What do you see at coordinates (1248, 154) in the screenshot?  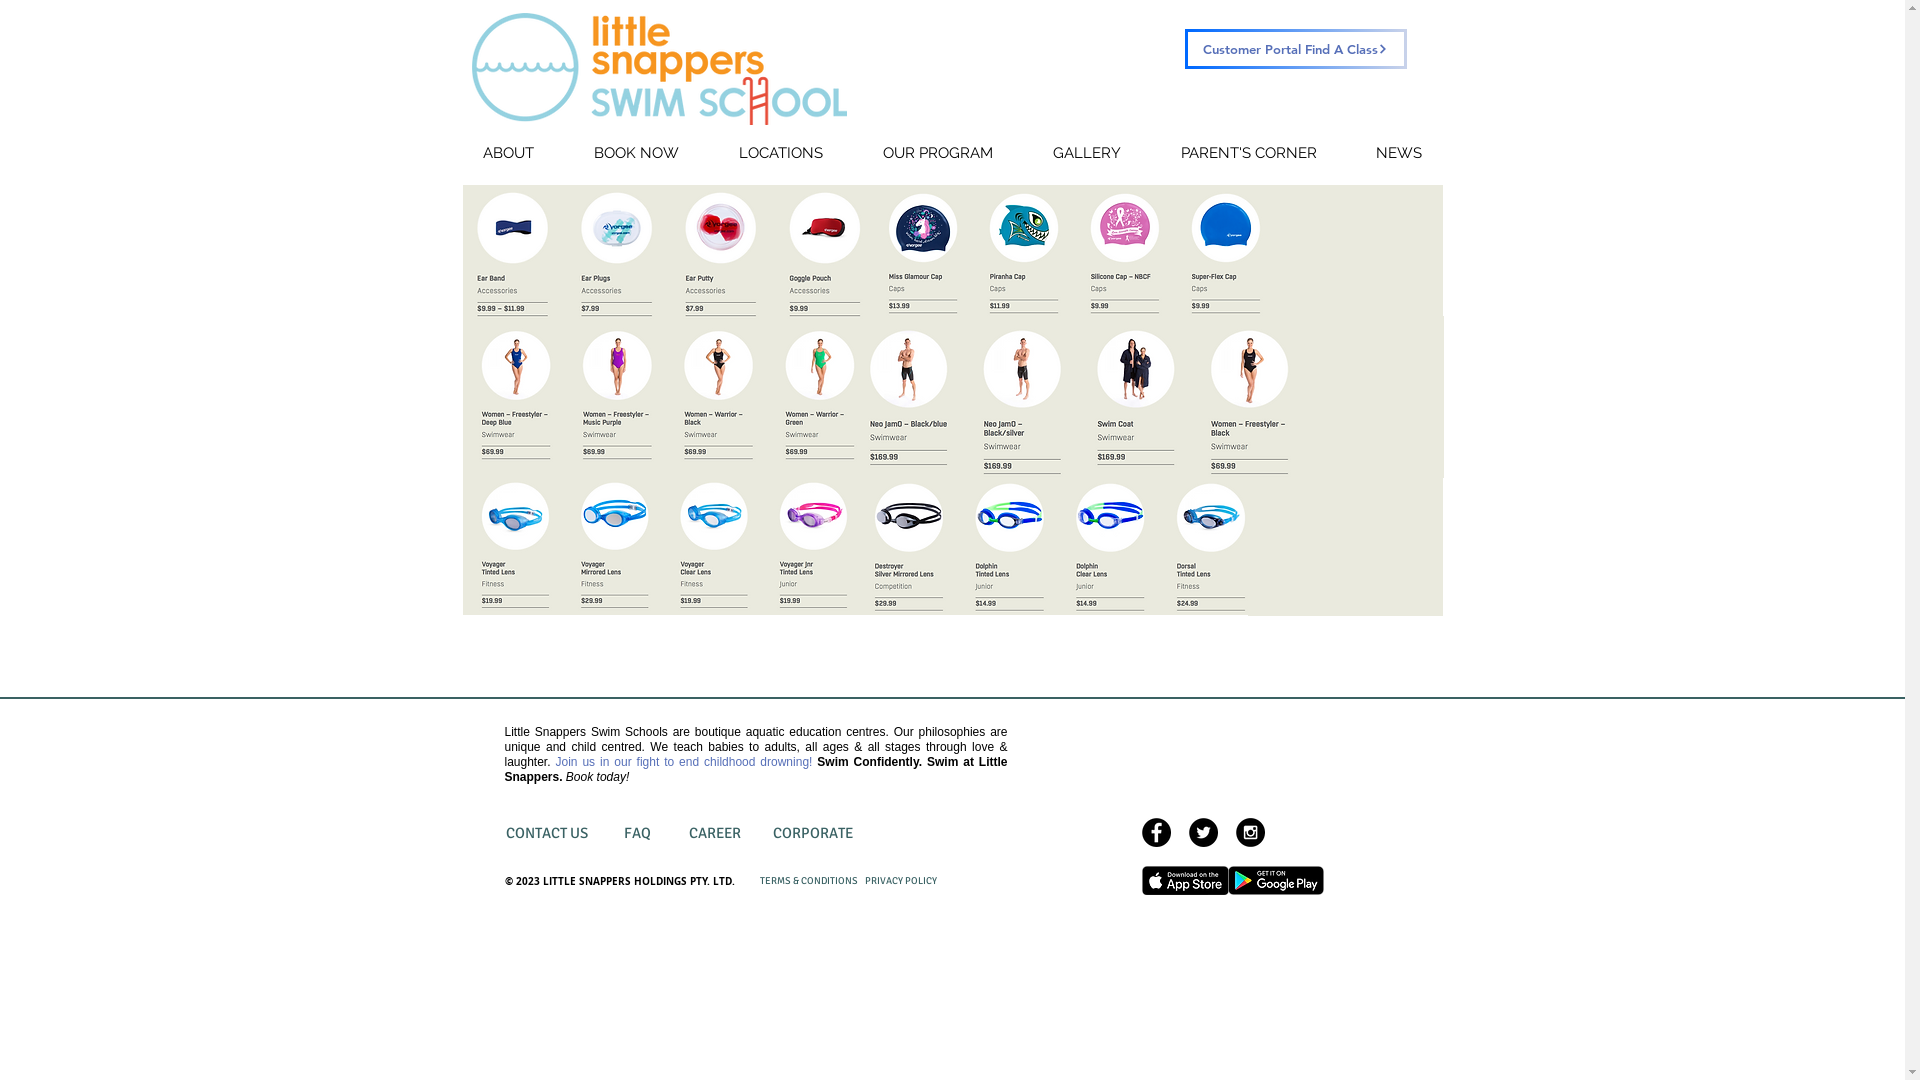 I see `PARENT'S CORNER` at bounding box center [1248, 154].